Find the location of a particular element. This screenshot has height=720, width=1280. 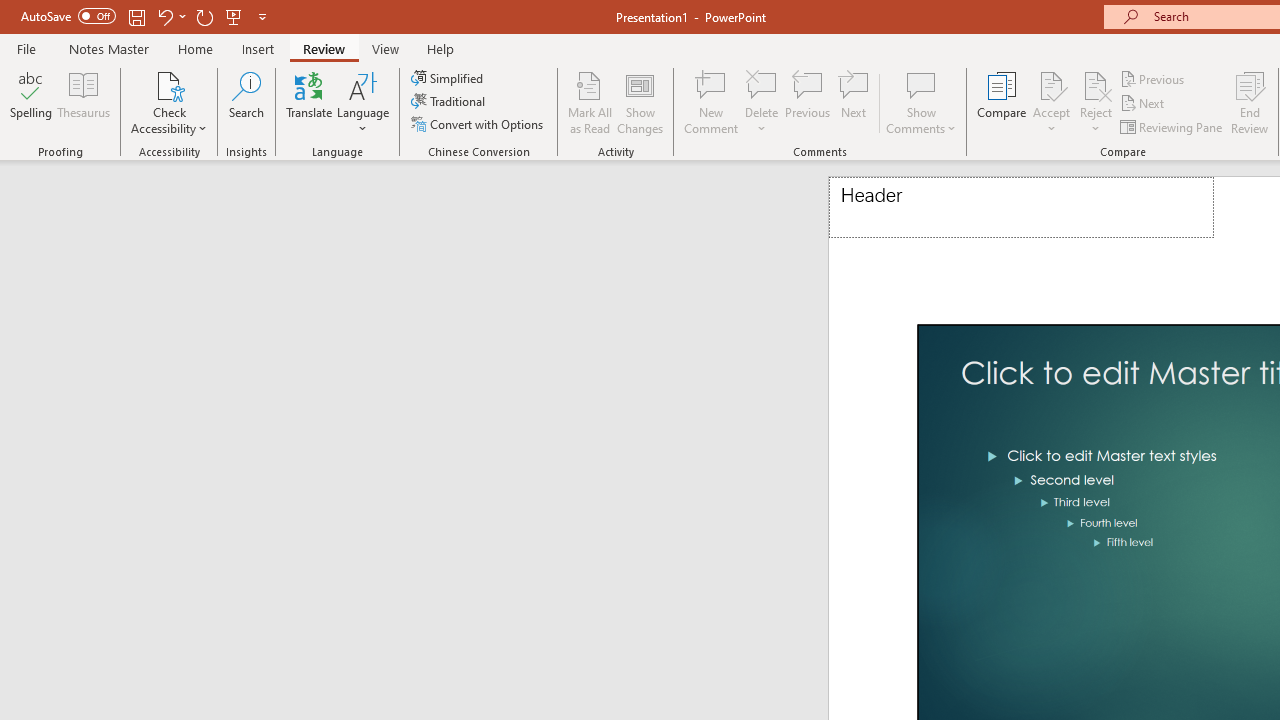

Traditional is located at coordinates (450, 102).